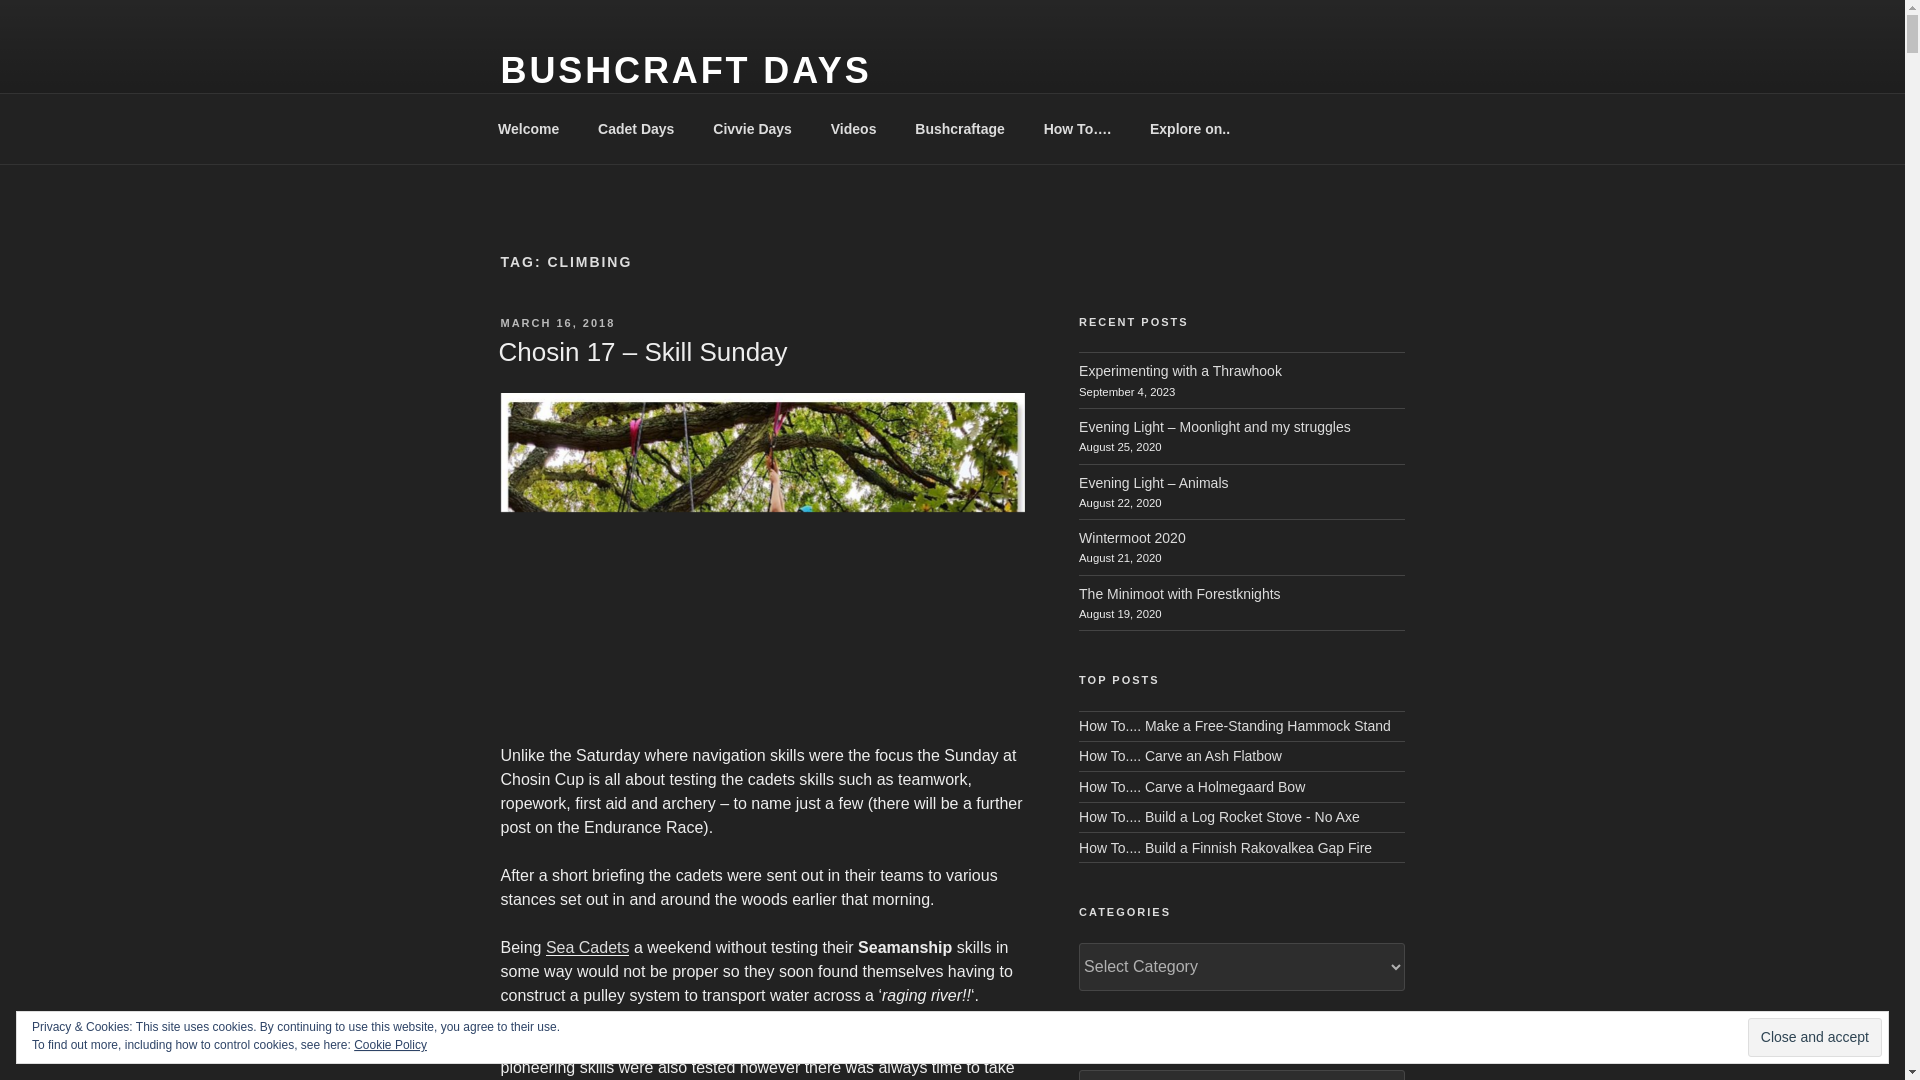  What do you see at coordinates (1814, 1038) in the screenshot?
I see `Close and accept` at bounding box center [1814, 1038].